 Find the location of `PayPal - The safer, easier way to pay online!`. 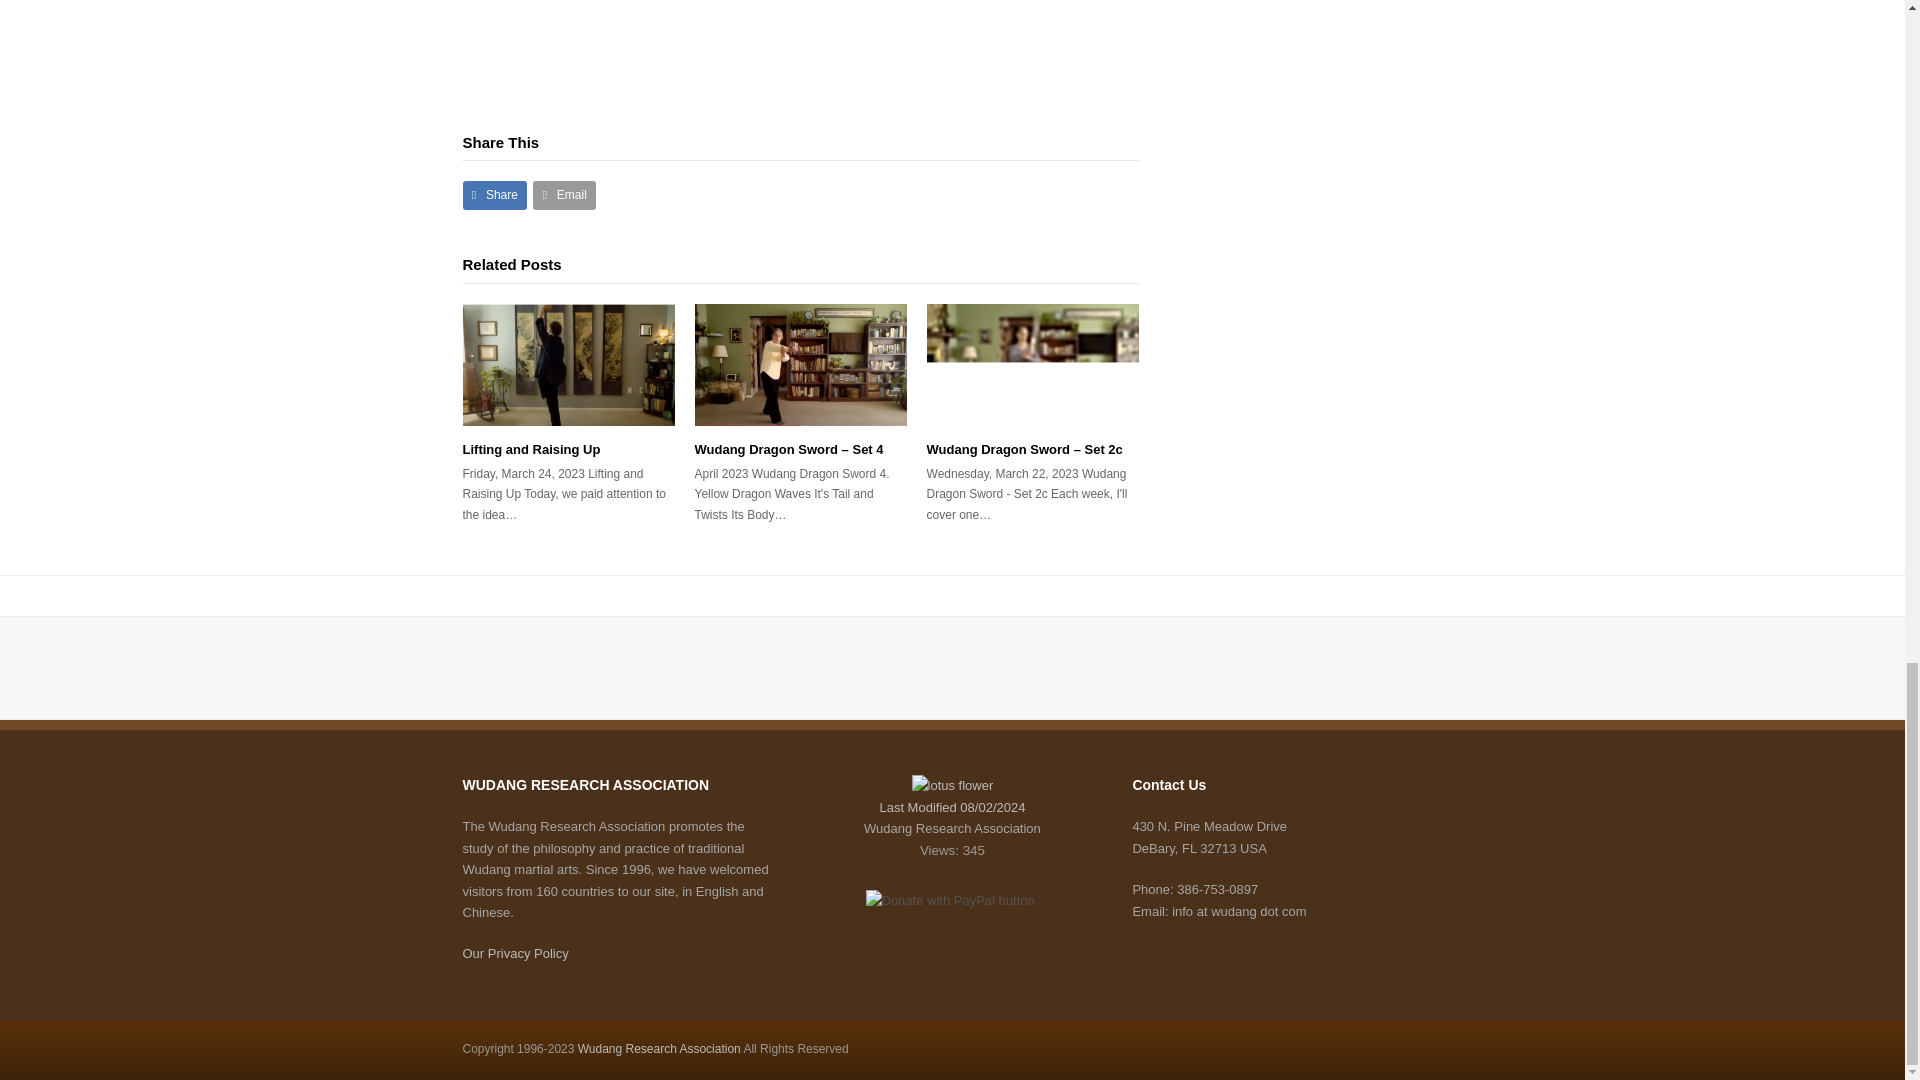

PayPal - The safer, easier way to pay online! is located at coordinates (950, 900).